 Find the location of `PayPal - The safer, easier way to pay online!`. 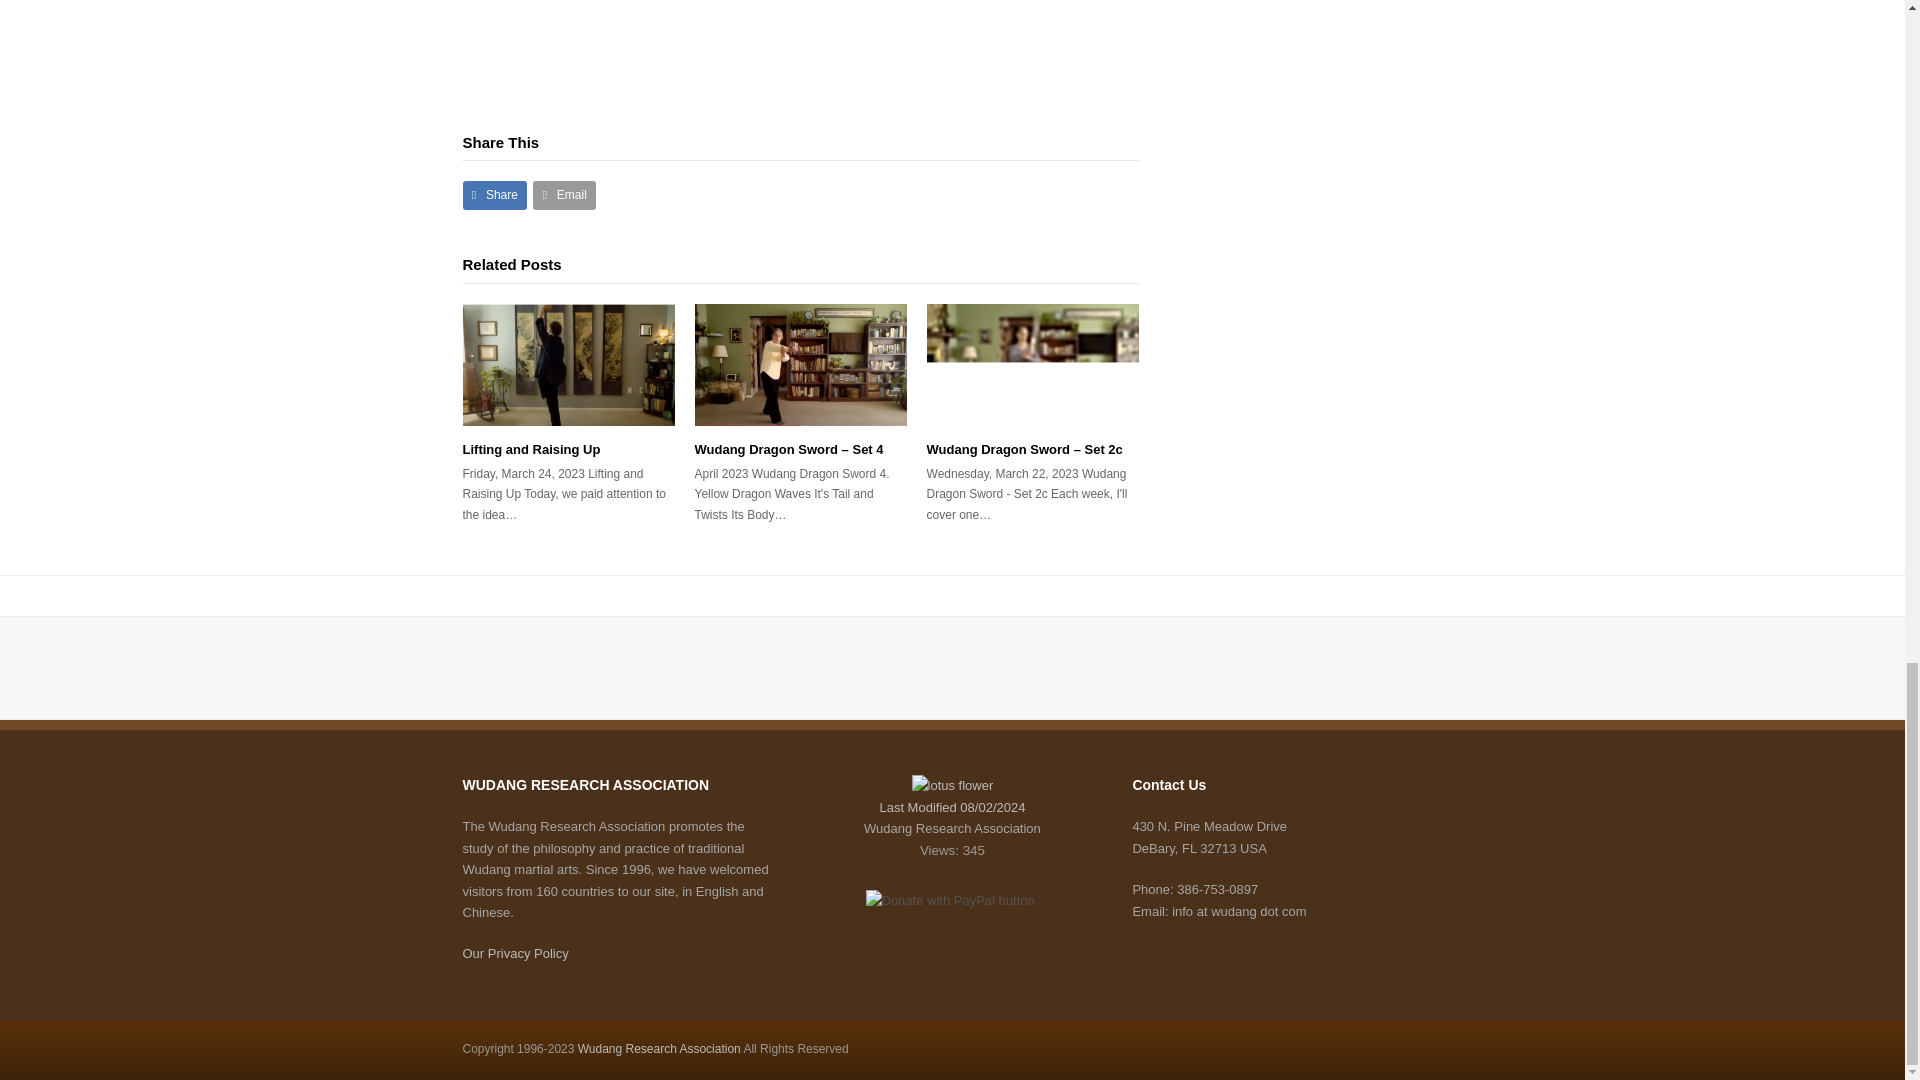

PayPal - The safer, easier way to pay online! is located at coordinates (950, 900).